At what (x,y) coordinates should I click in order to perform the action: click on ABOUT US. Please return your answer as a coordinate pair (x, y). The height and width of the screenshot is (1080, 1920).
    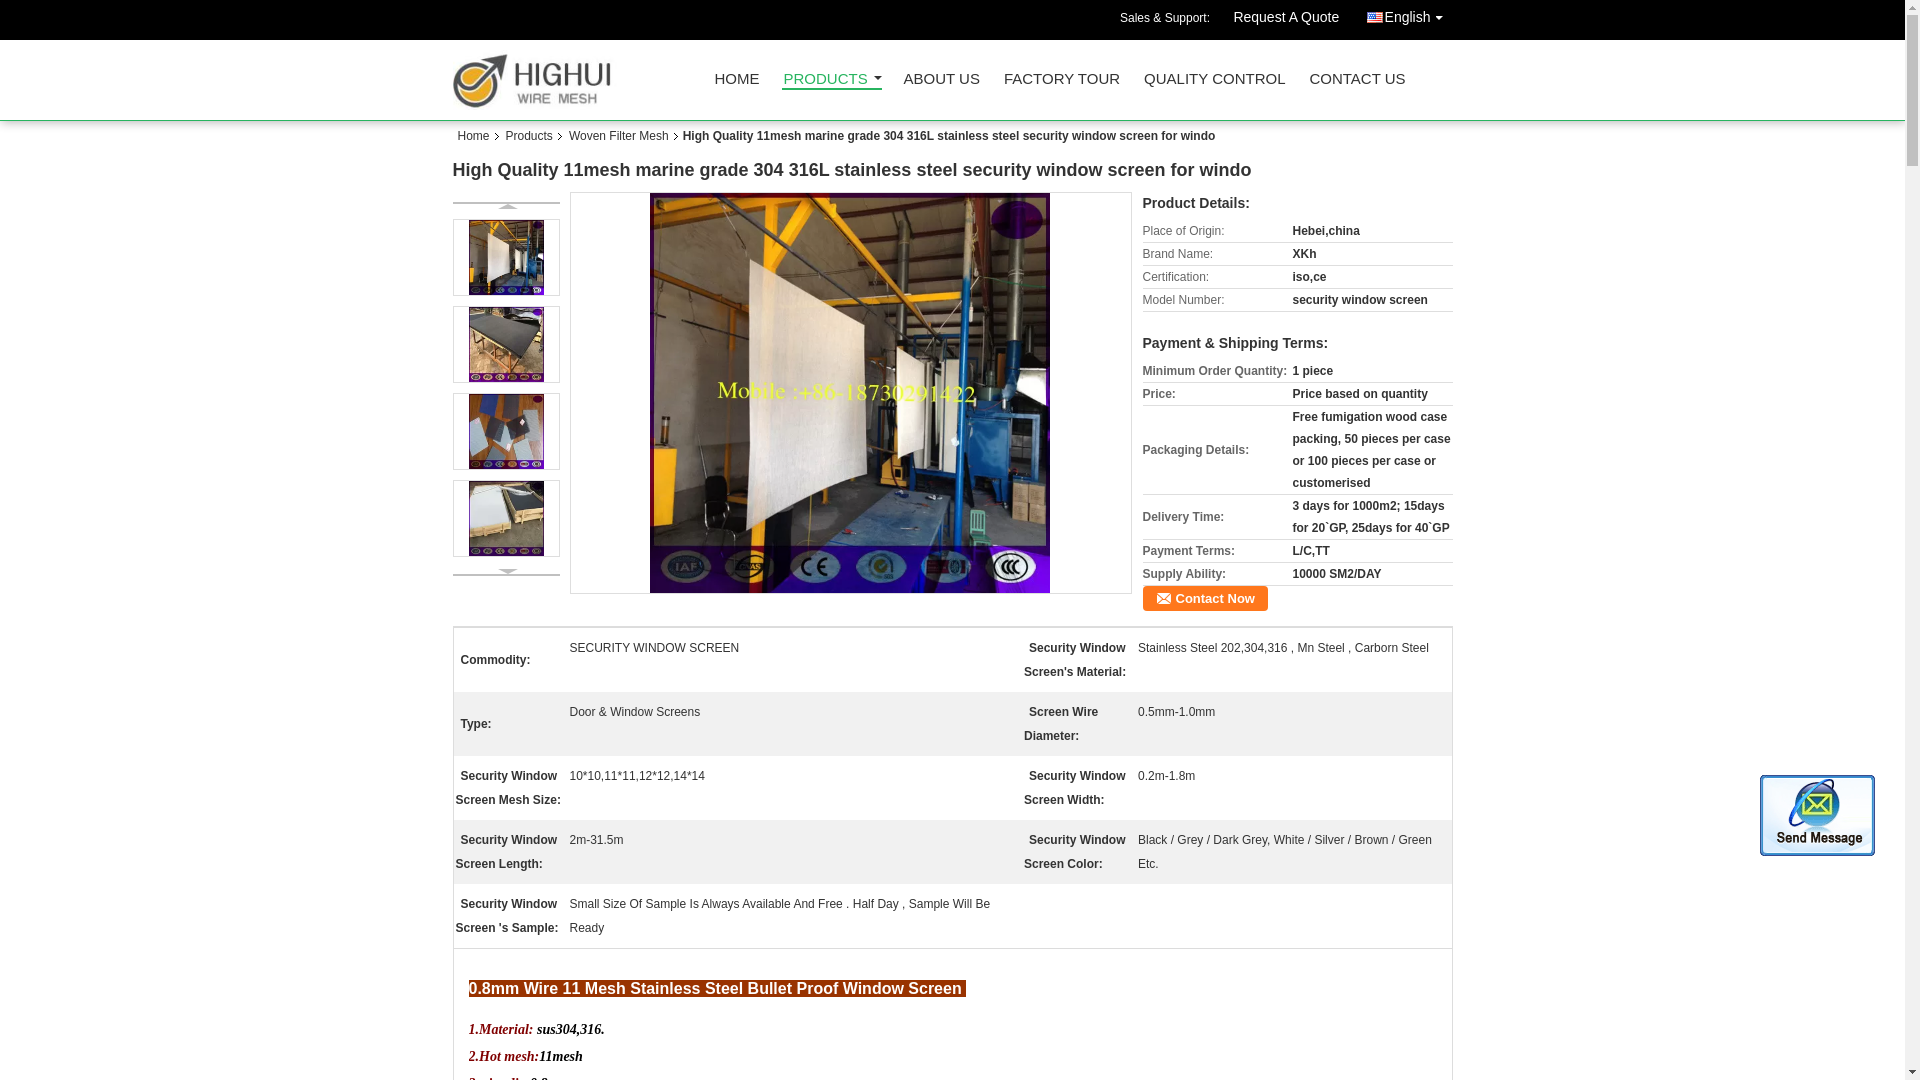
    Looking at the image, I should click on (942, 84).